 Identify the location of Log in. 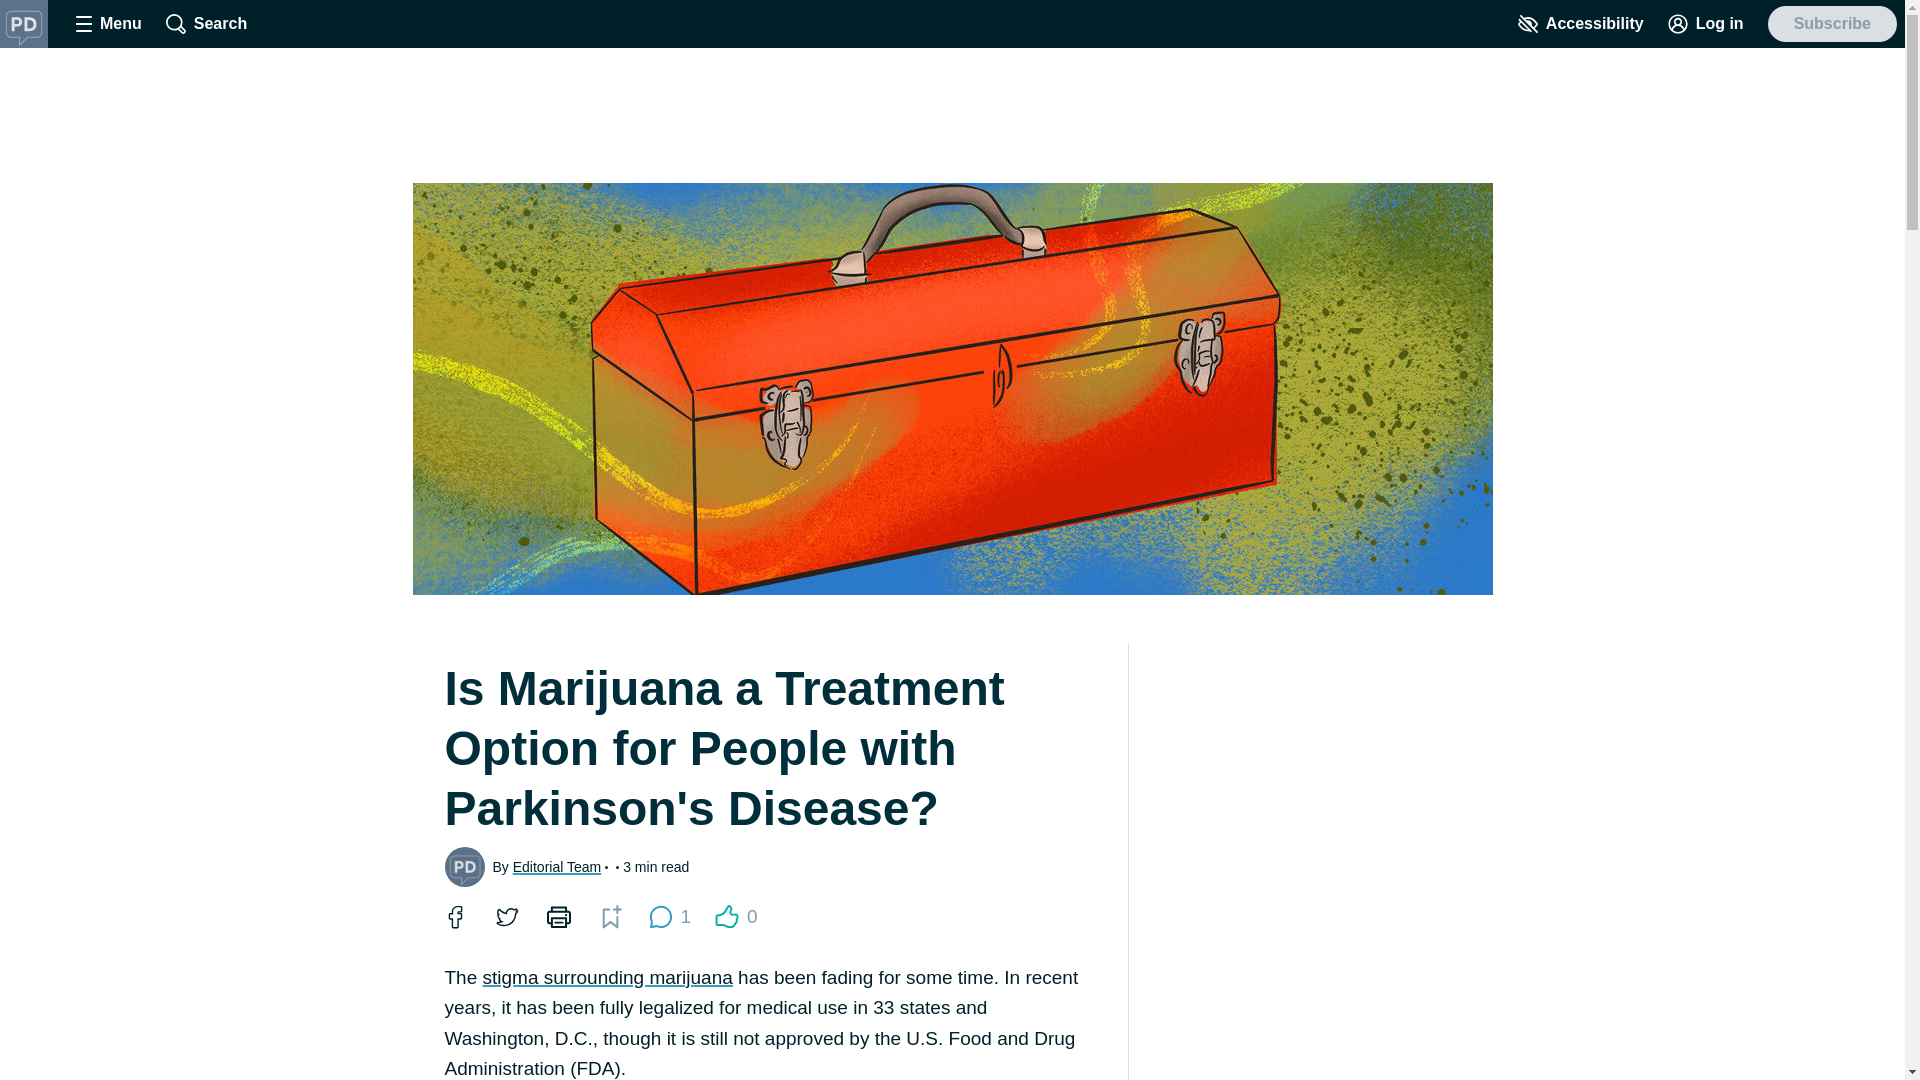
(1706, 24).